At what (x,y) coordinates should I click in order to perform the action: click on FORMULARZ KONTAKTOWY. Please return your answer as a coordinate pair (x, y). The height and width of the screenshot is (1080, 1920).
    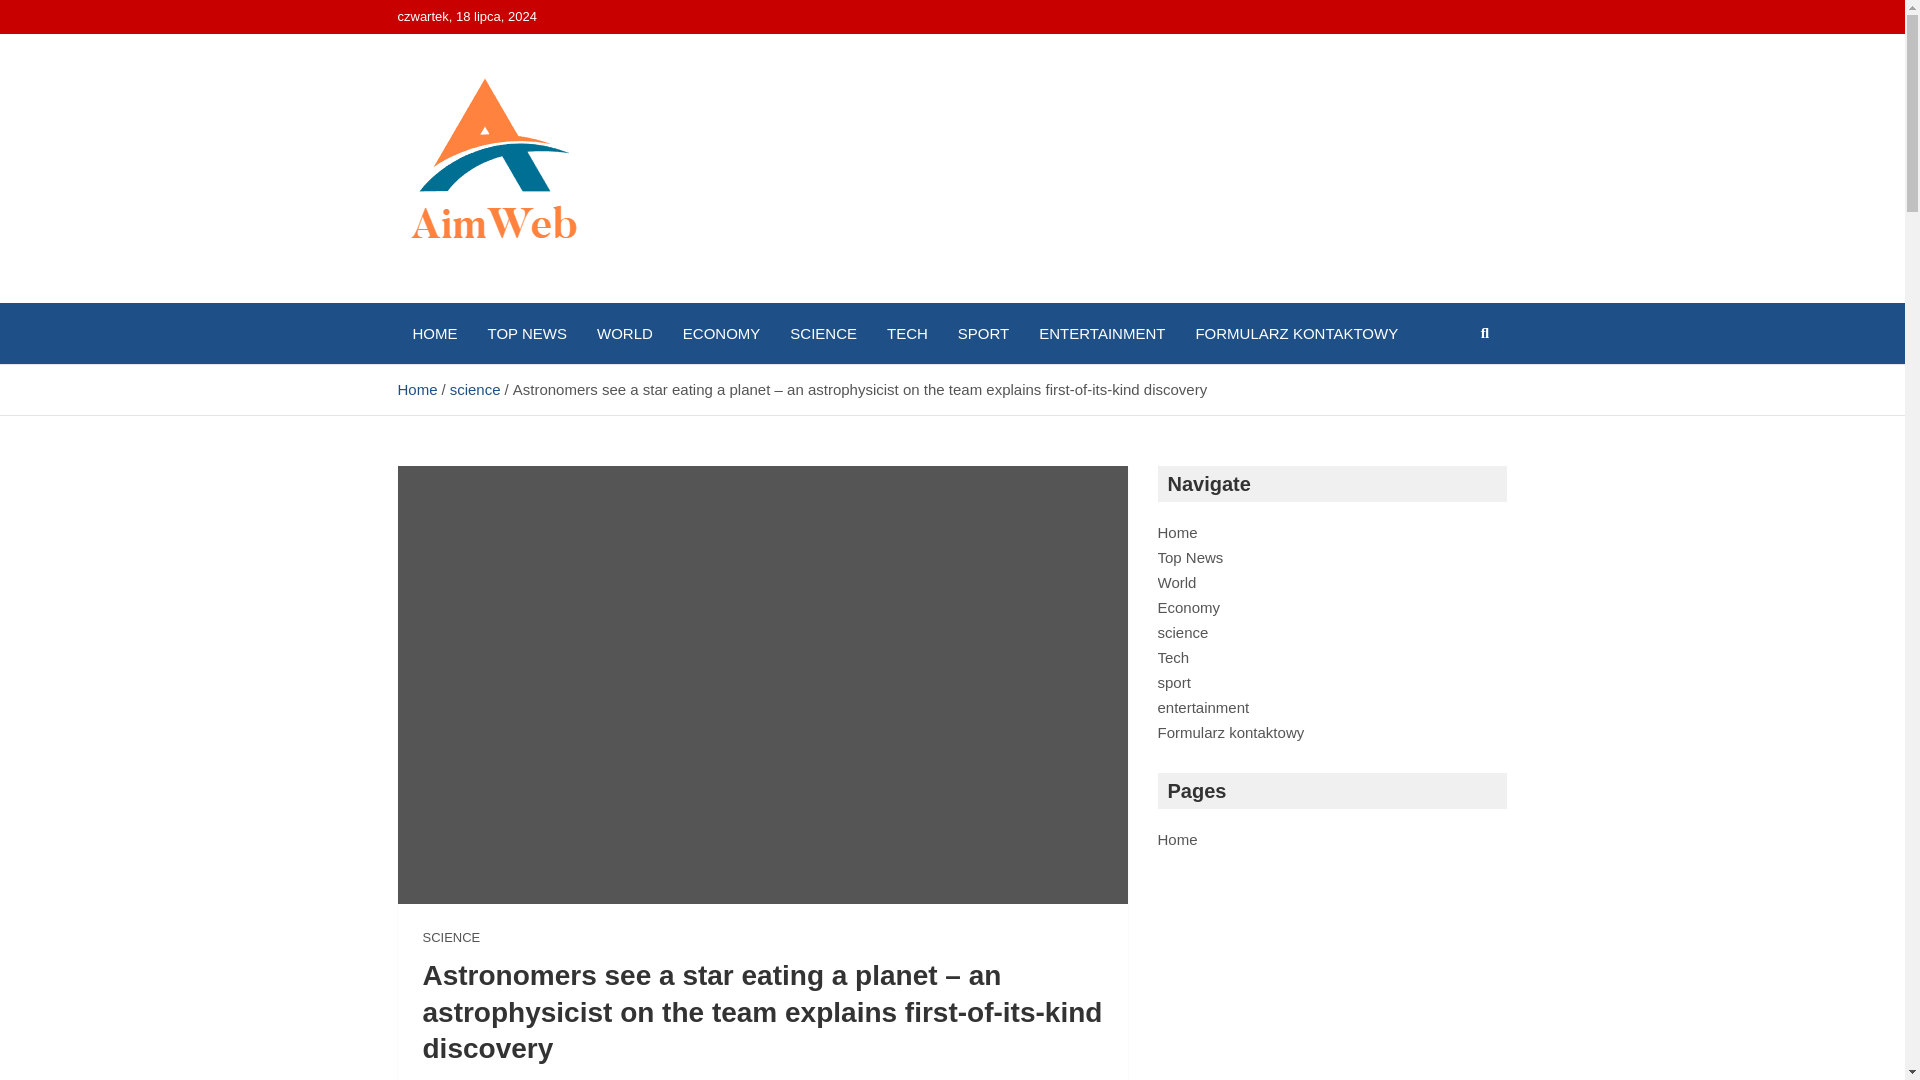
    Looking at the image, I should click on (1296, 333).